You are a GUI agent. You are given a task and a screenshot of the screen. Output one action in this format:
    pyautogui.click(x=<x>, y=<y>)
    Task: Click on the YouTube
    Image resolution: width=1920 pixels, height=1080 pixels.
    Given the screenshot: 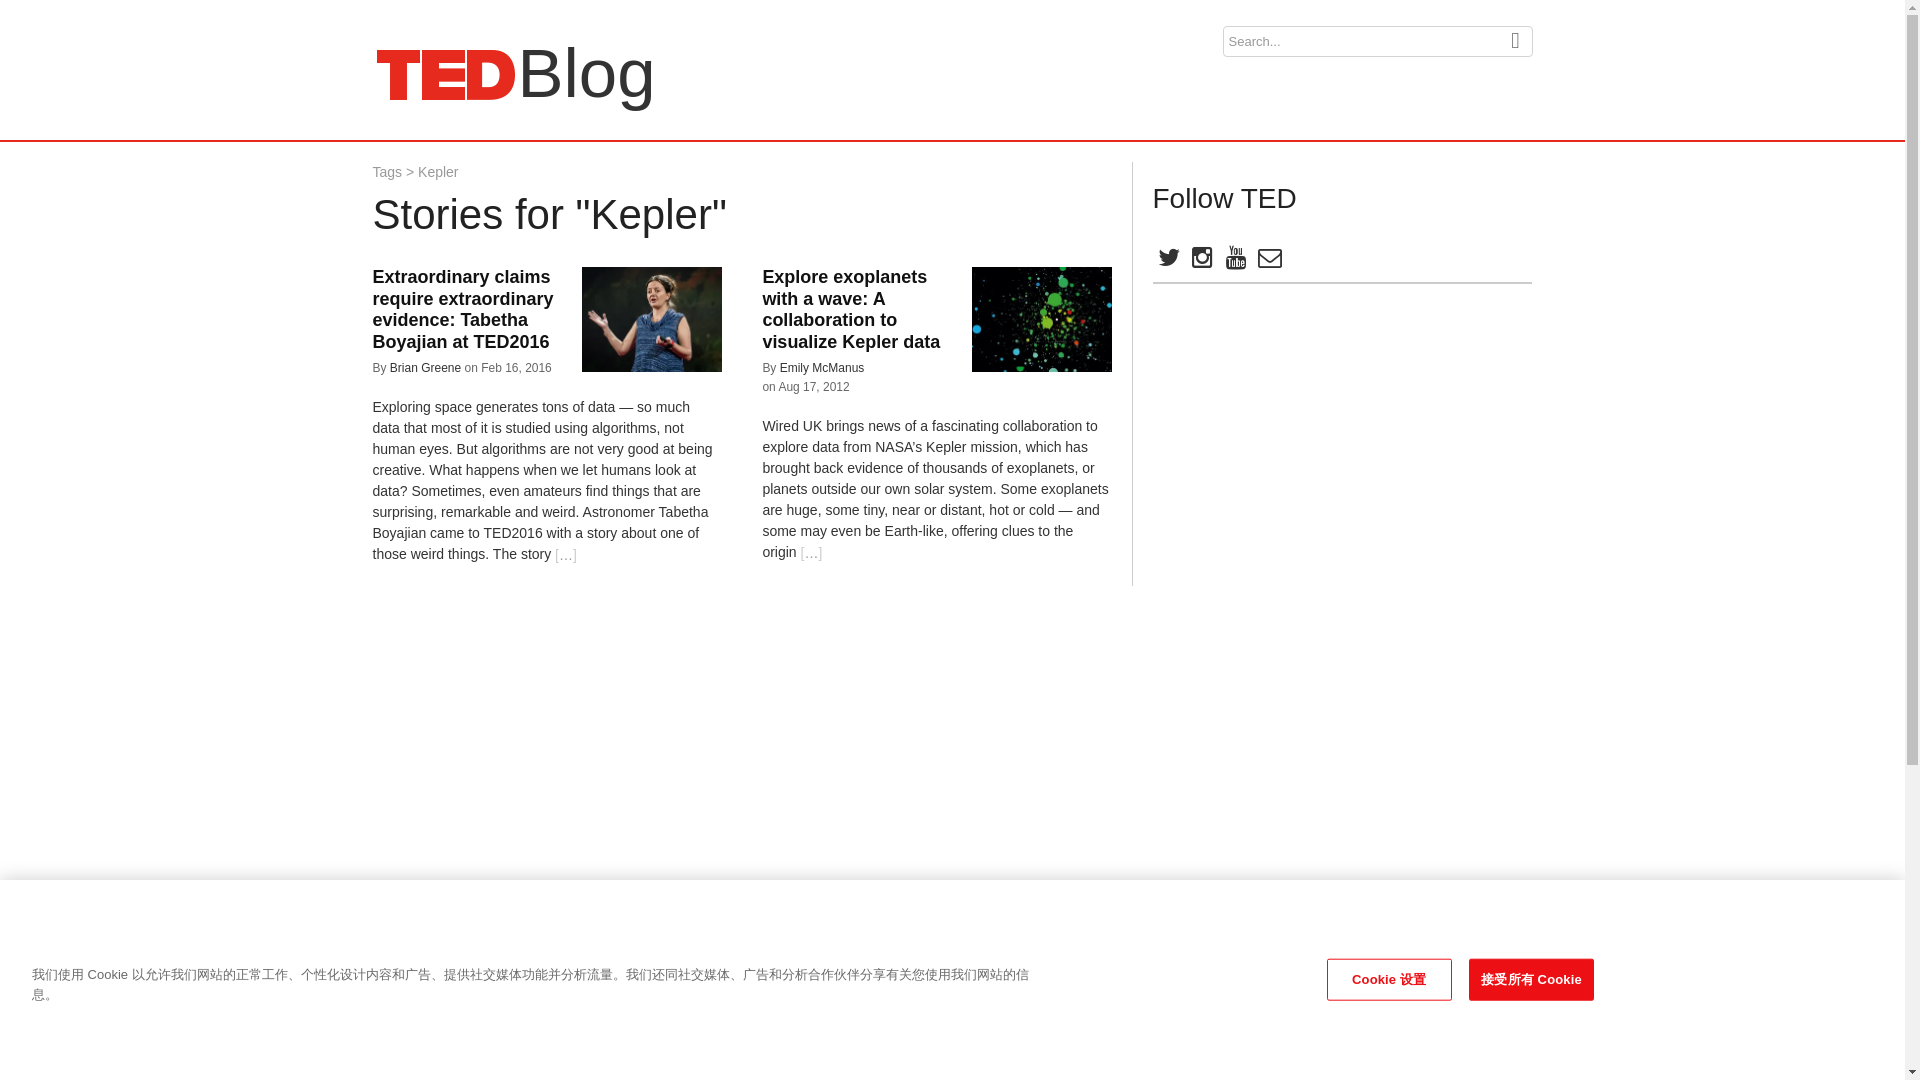 What is the action you would take?
    pyautogui.click(x=1234, y=261)
    